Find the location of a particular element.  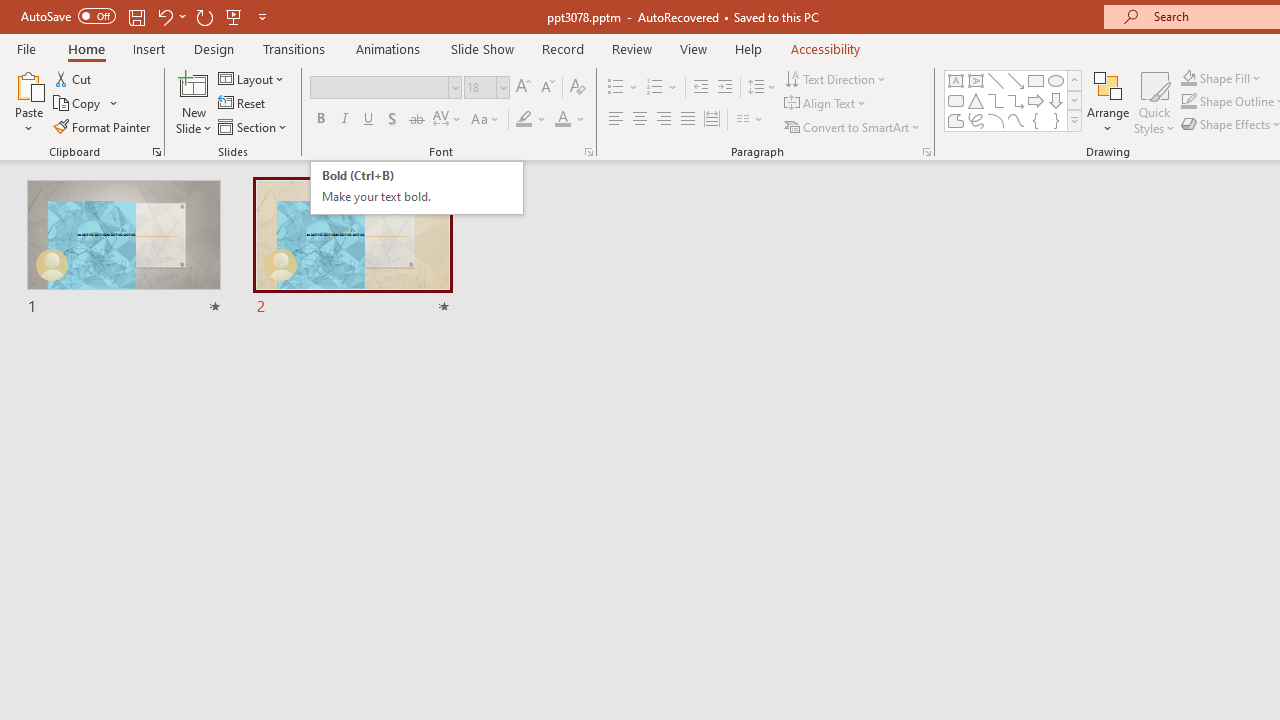

Vertical Text Box is located at coordinates (976, 80).